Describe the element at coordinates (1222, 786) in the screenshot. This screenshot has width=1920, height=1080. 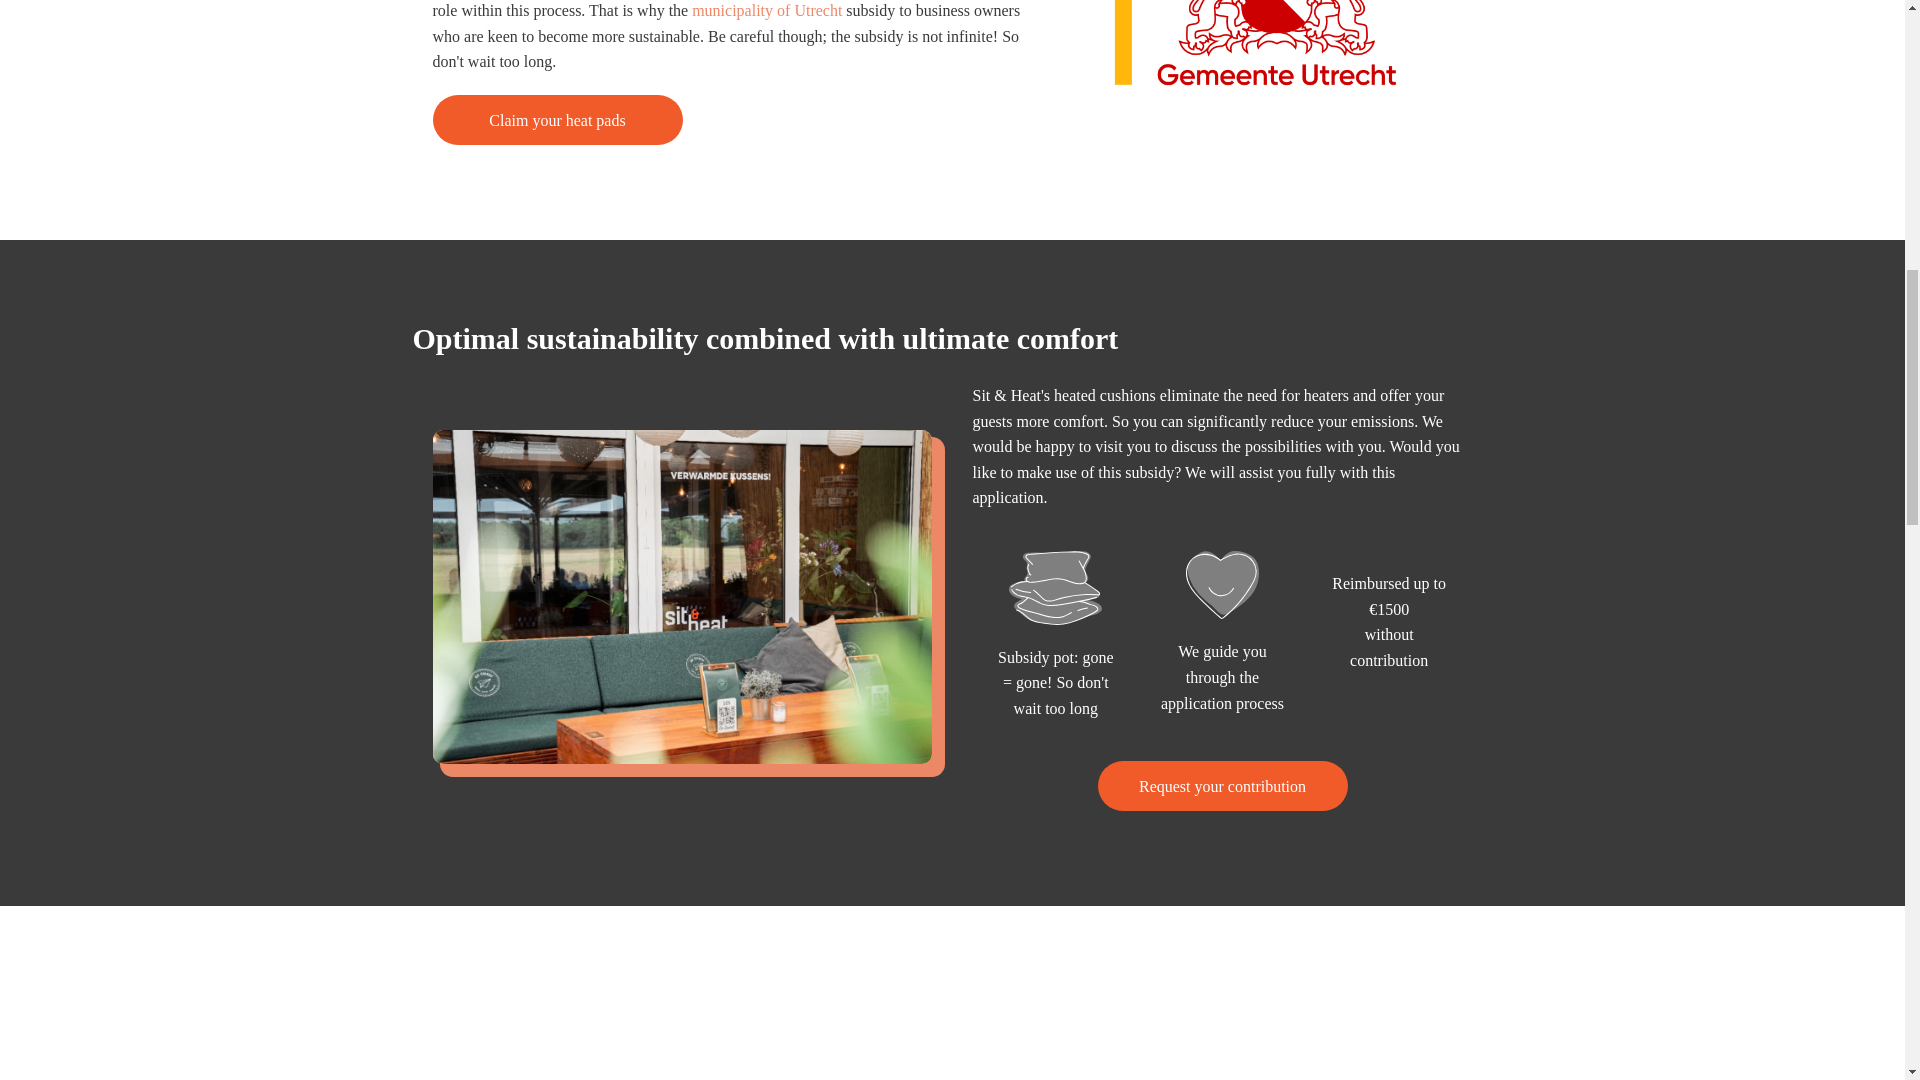
I see `Request your contribution` at that location.